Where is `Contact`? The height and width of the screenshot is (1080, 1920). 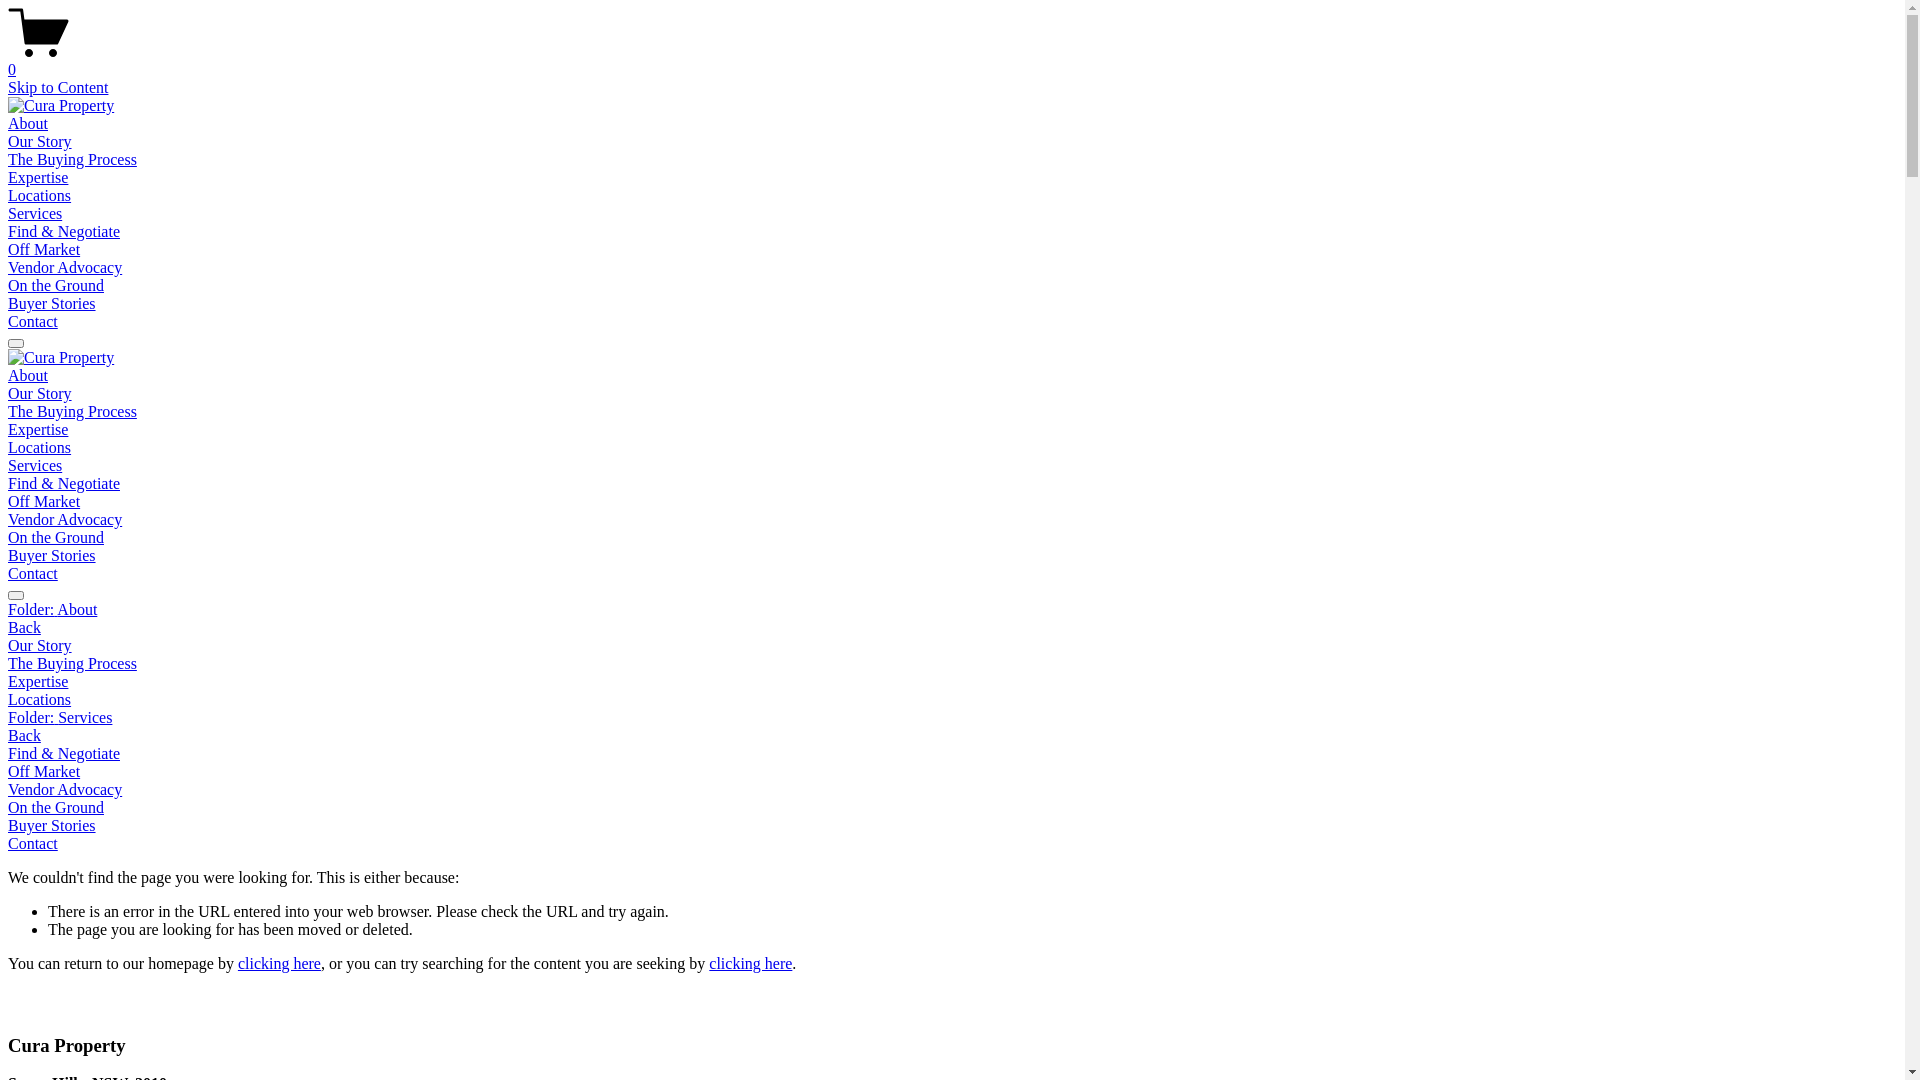 Contact is located at coordinates (33, 322).